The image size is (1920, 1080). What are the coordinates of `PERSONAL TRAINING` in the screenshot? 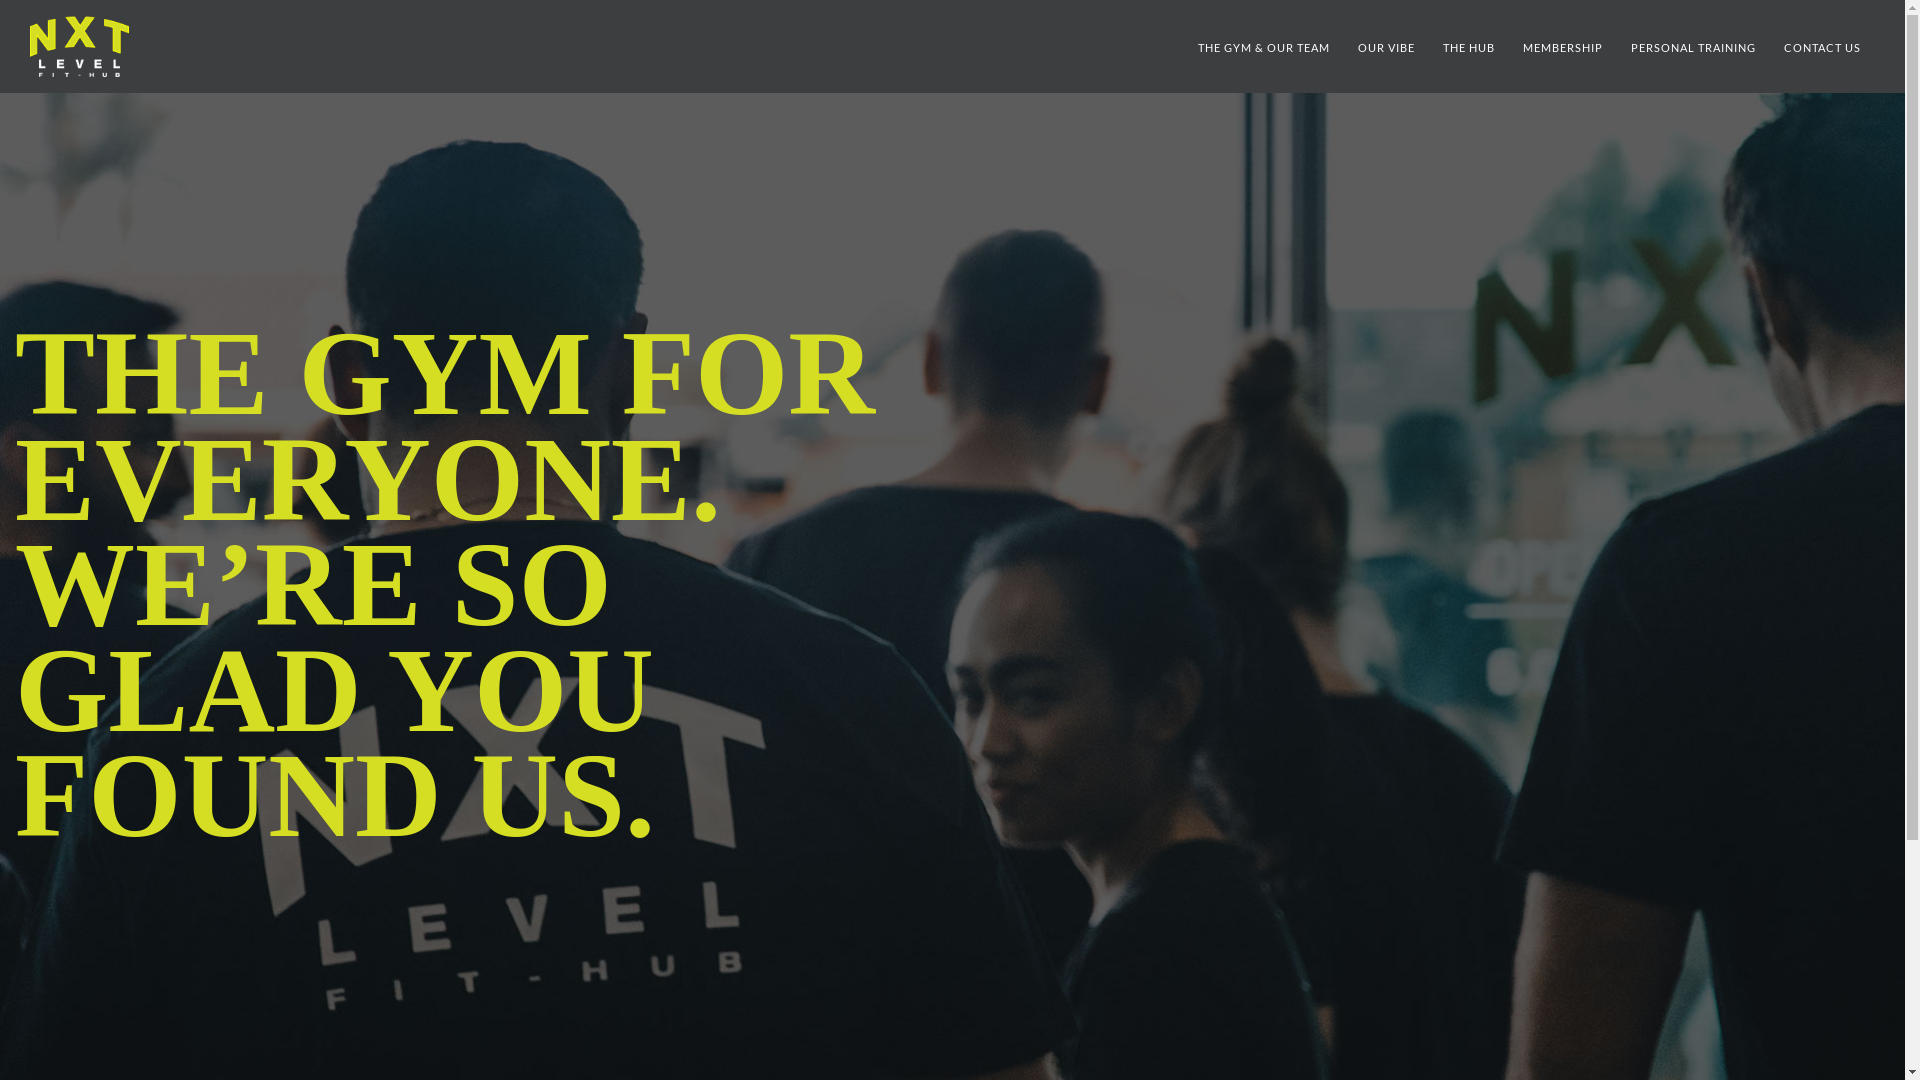 It's located at (1694, 48).